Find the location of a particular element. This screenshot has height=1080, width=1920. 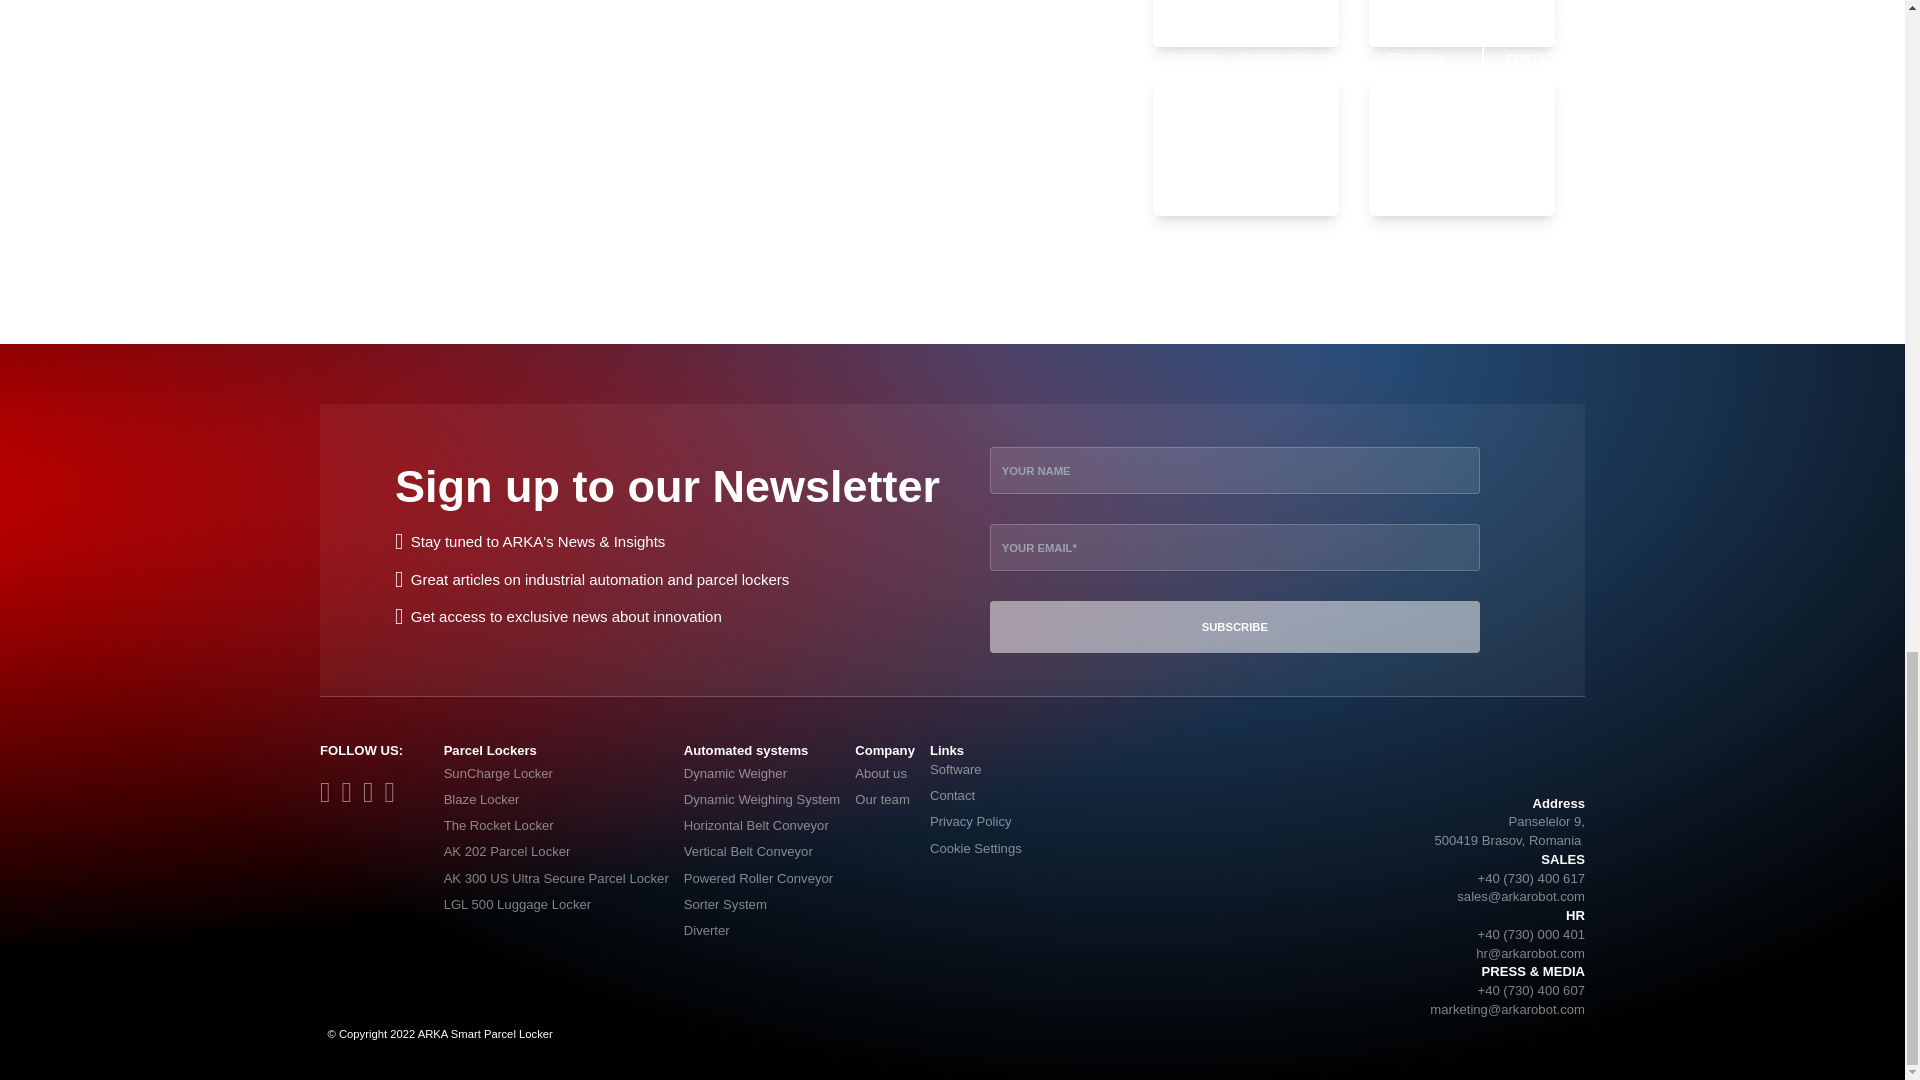

AK 202 Parcel Locker is located at coordinates (556, 853).